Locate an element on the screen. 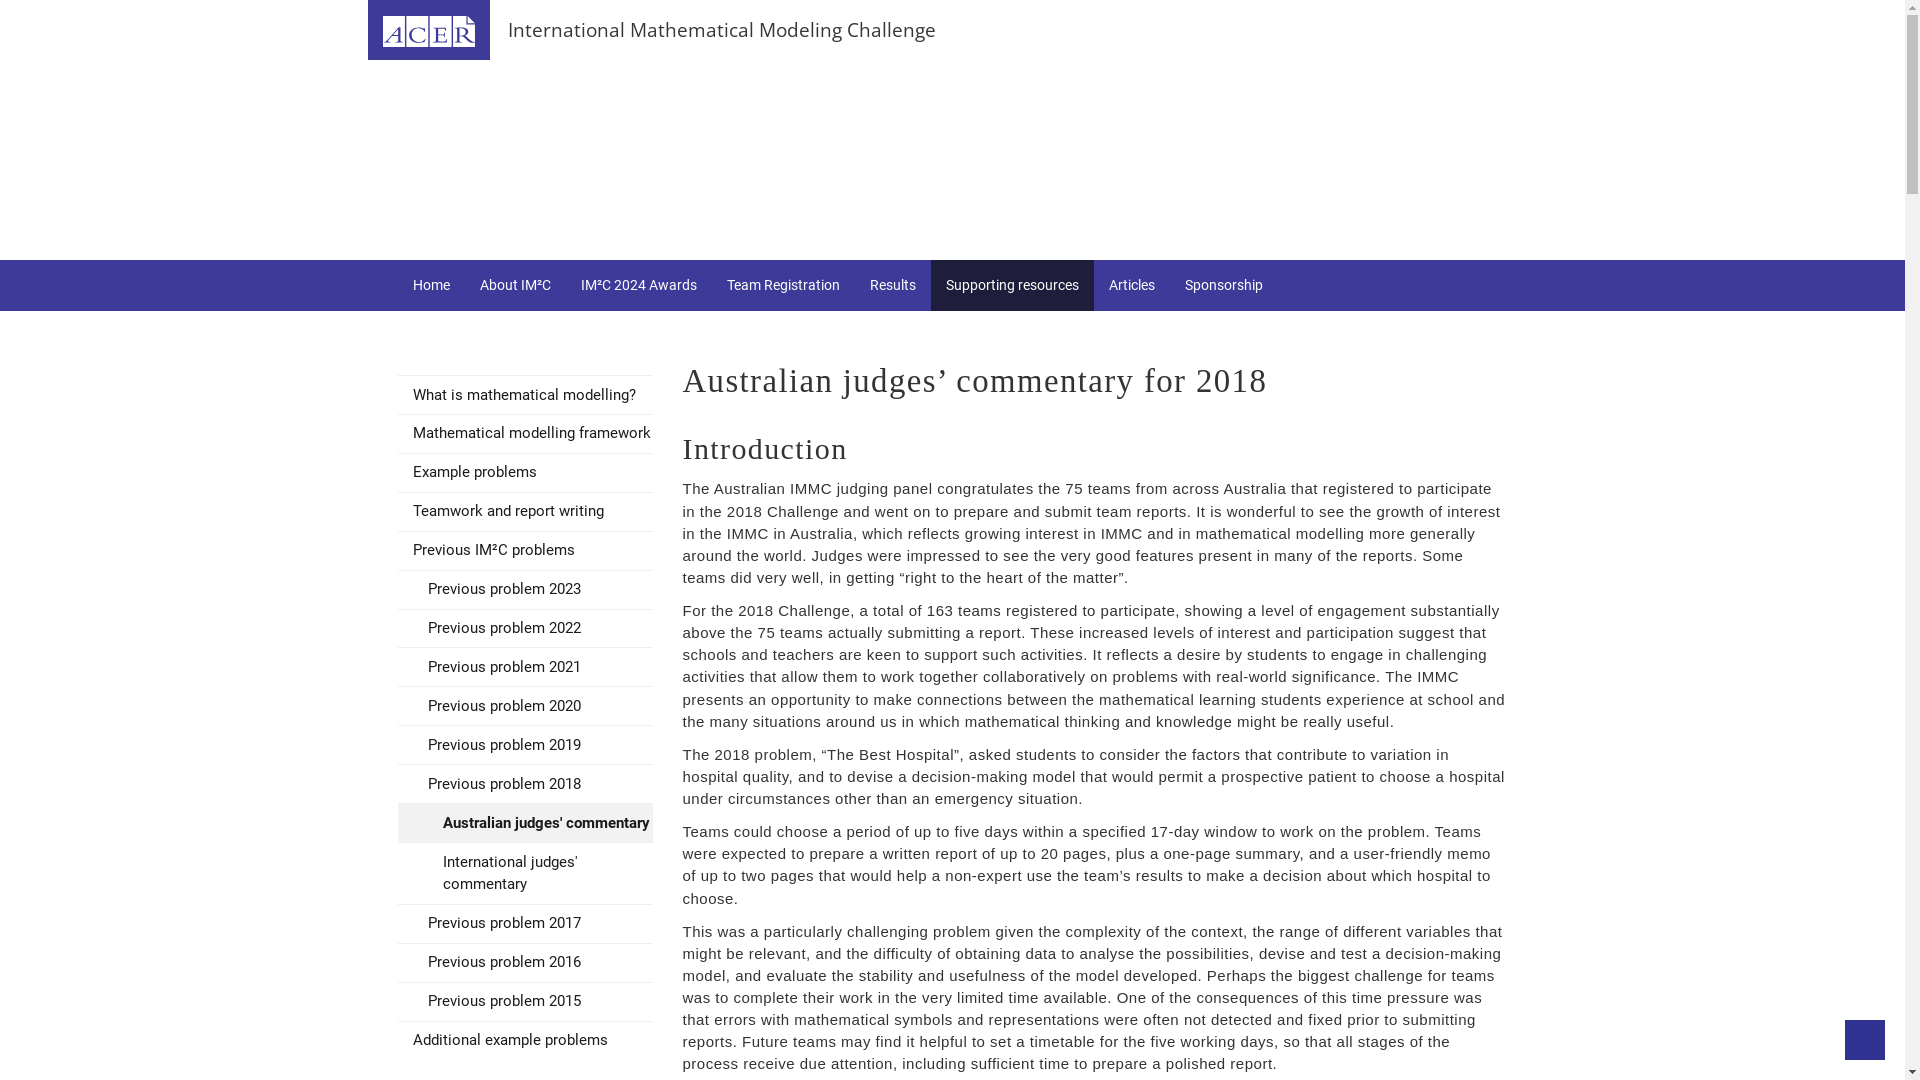  Australian judges' commentary is located at coordinates (526, 823).